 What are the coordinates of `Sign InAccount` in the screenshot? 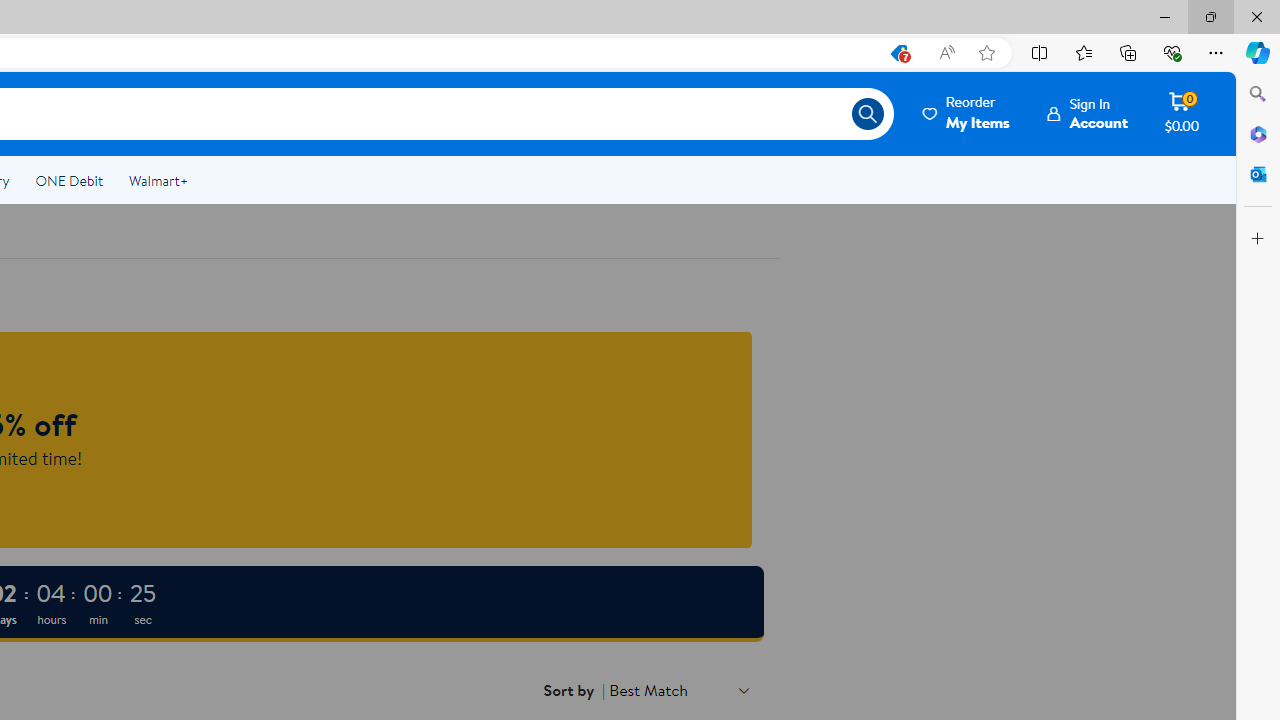 It's located at (1088, 113).